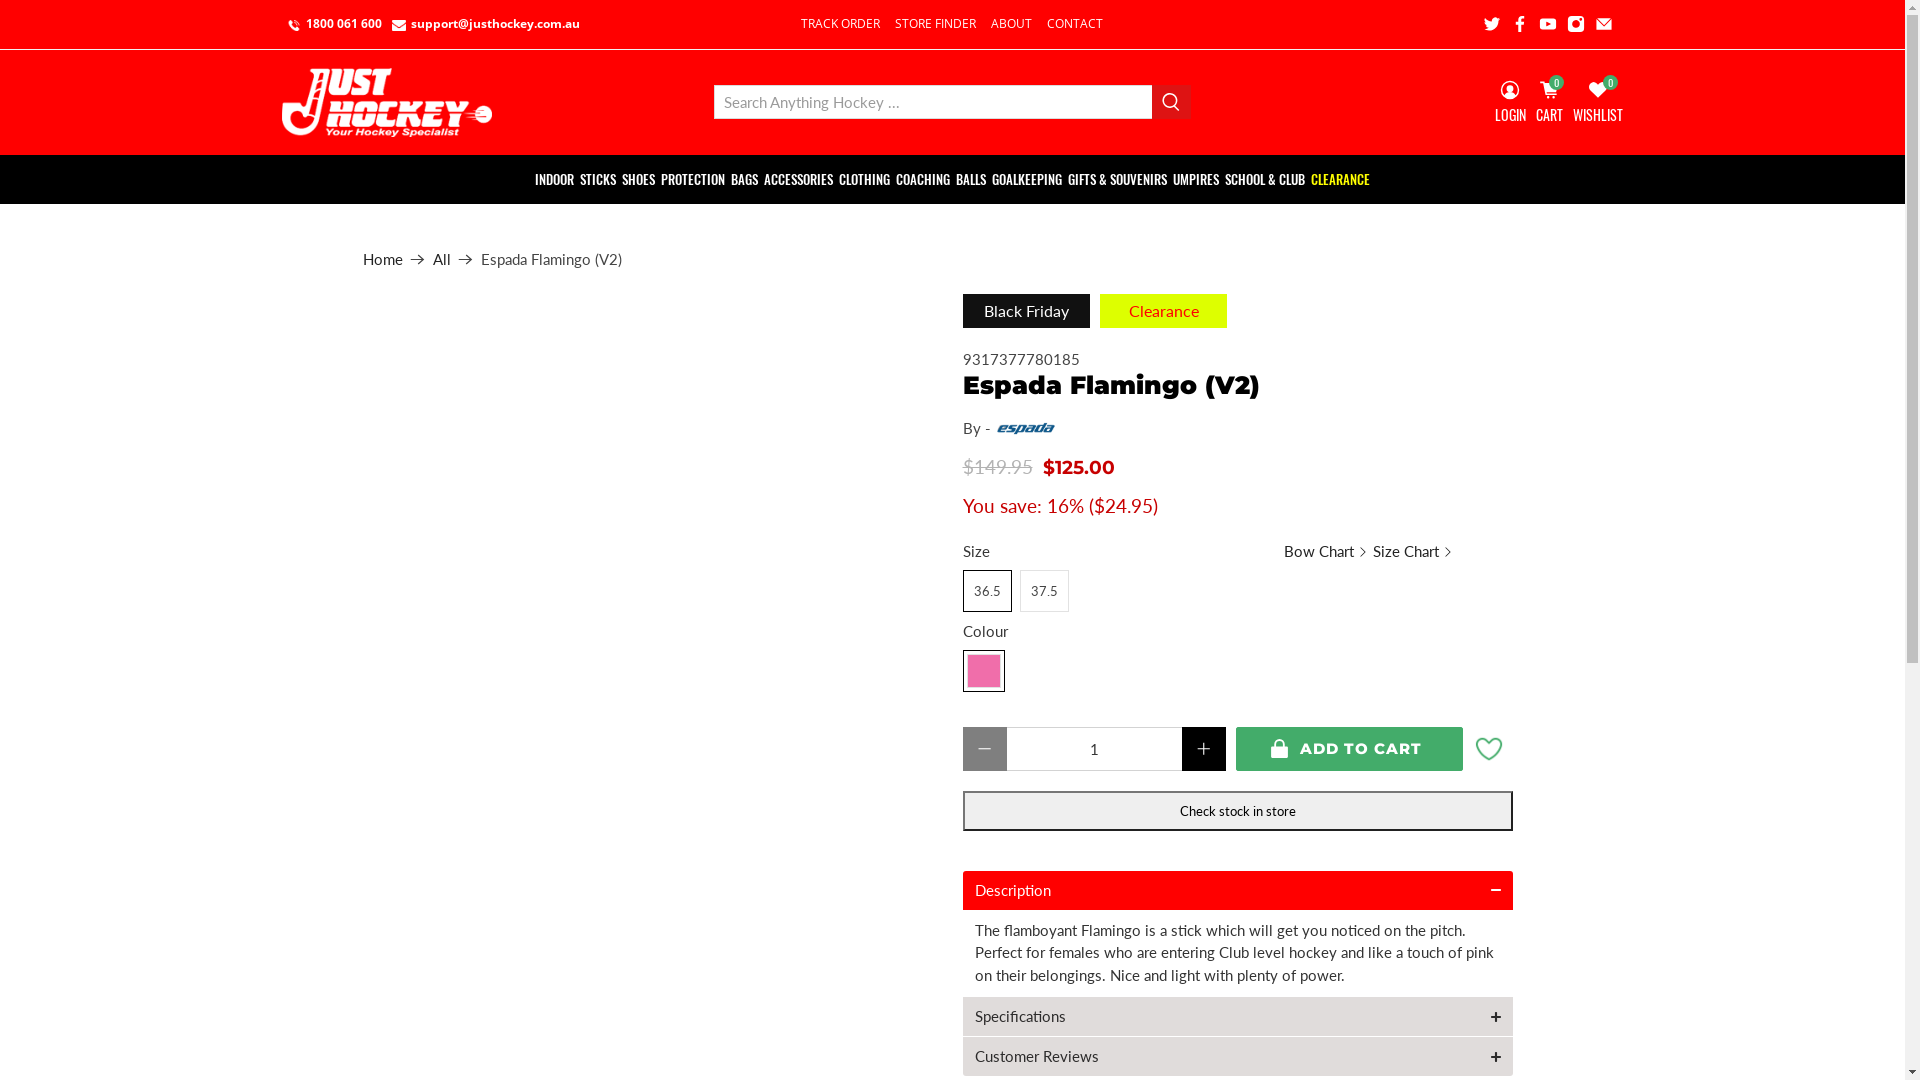  Describe the element at coordinates (1027, 180) in the screenshot. I see `GOALKEEPING` at that location.